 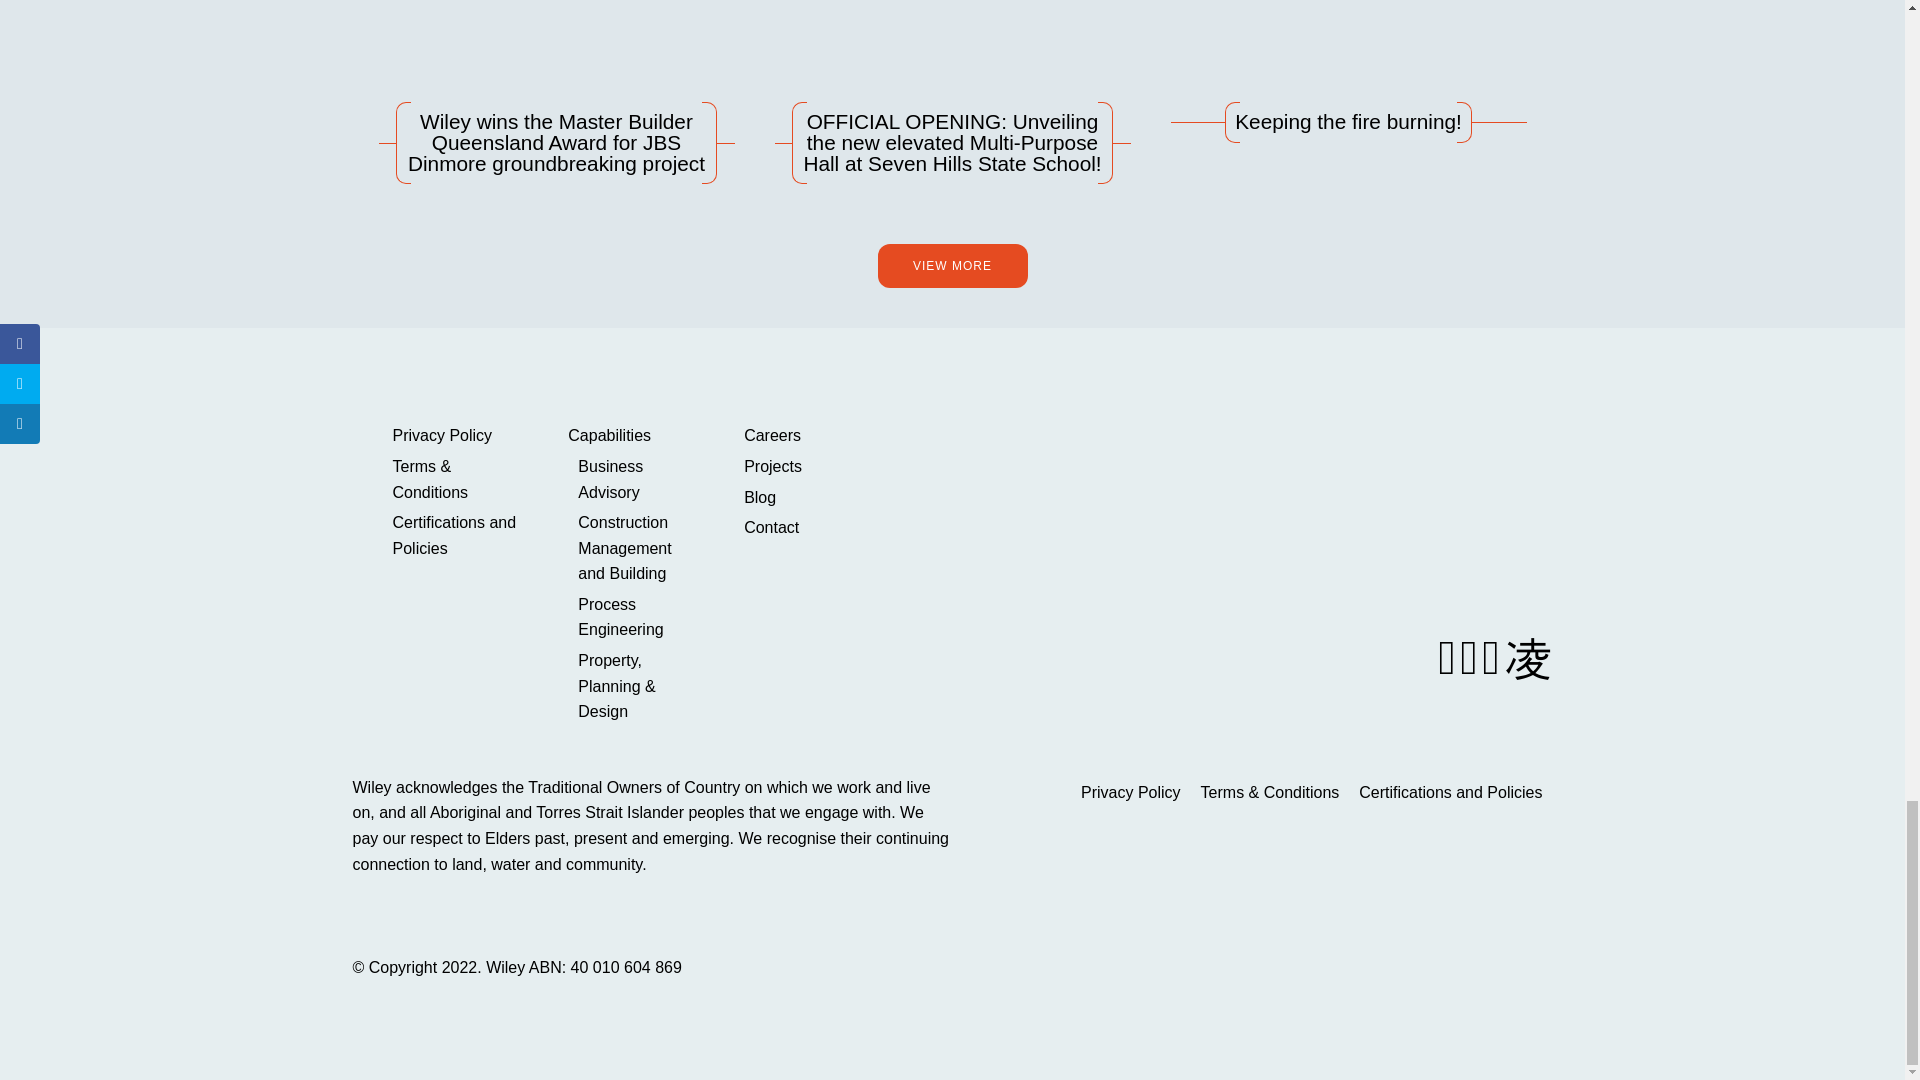 I want to click on Business Advisory, so click(x=635, y=479).